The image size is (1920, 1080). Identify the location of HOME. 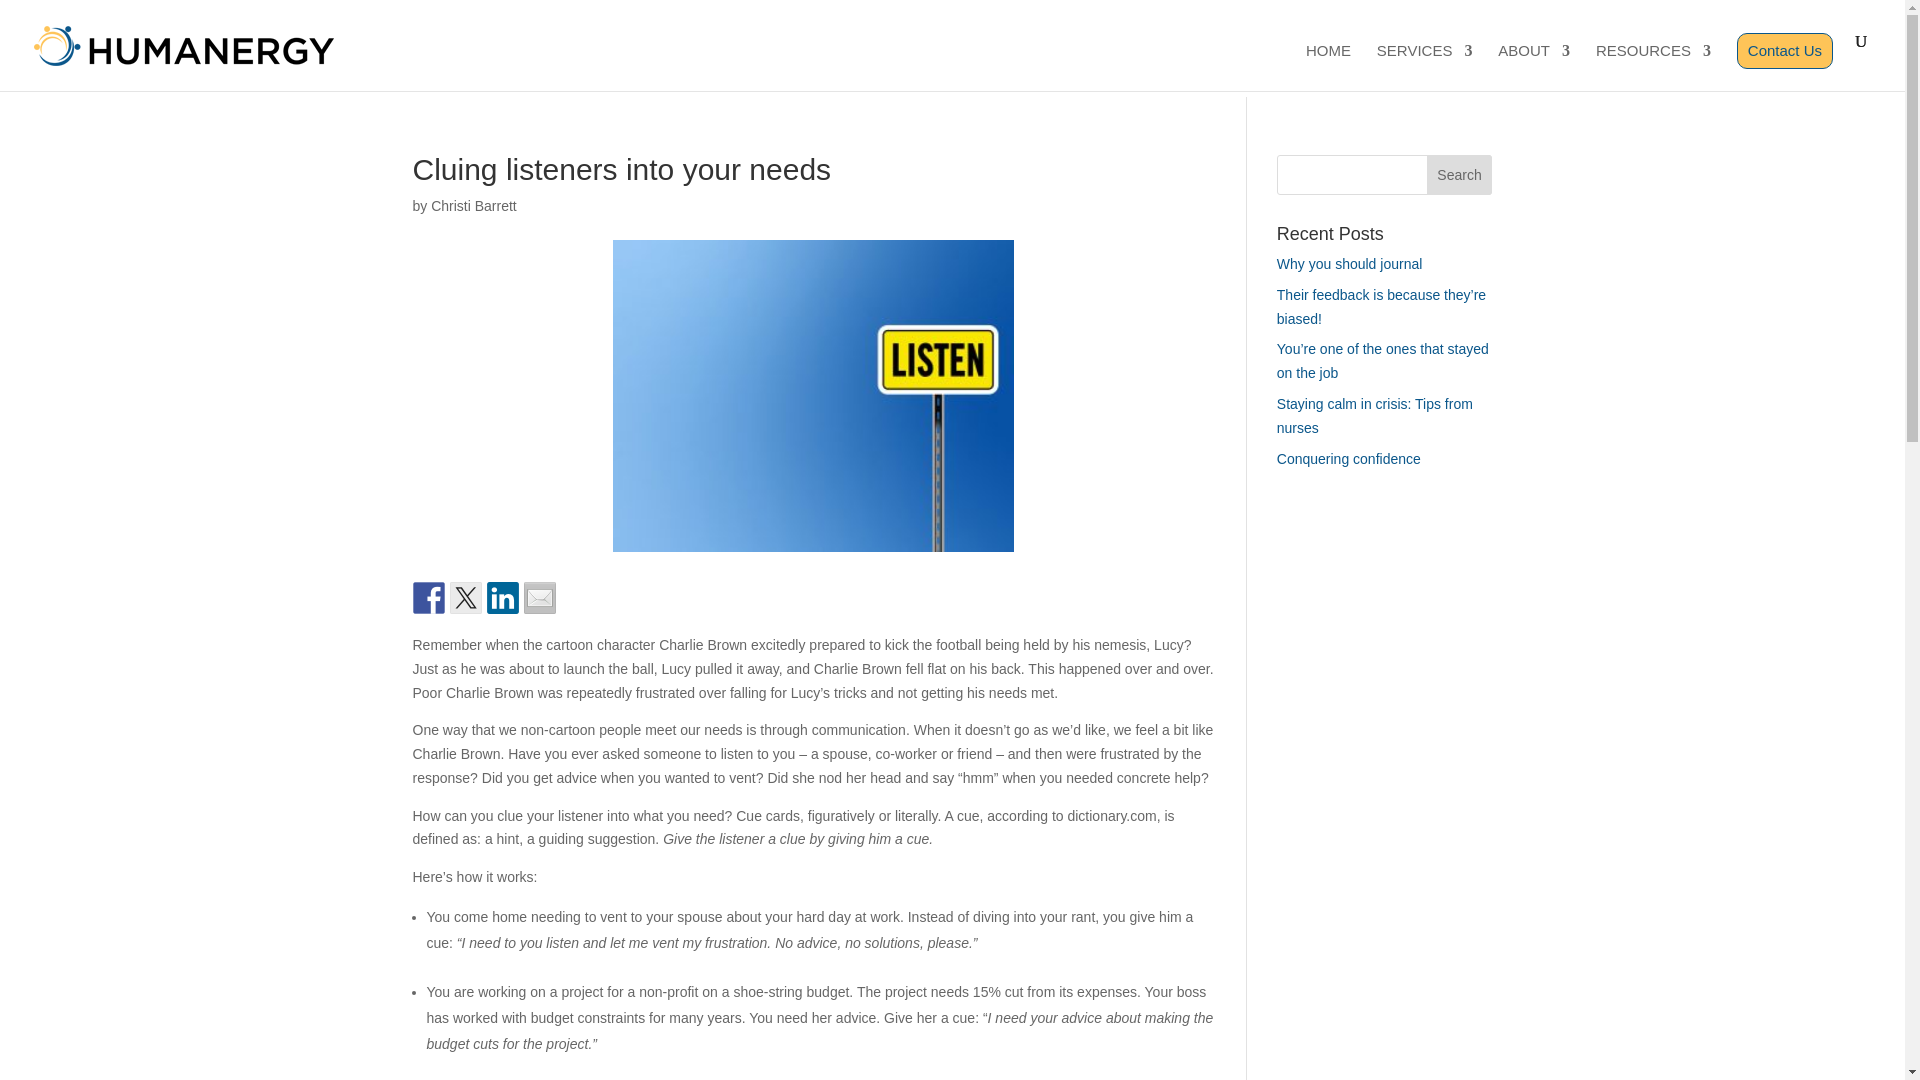
(1328, 67).